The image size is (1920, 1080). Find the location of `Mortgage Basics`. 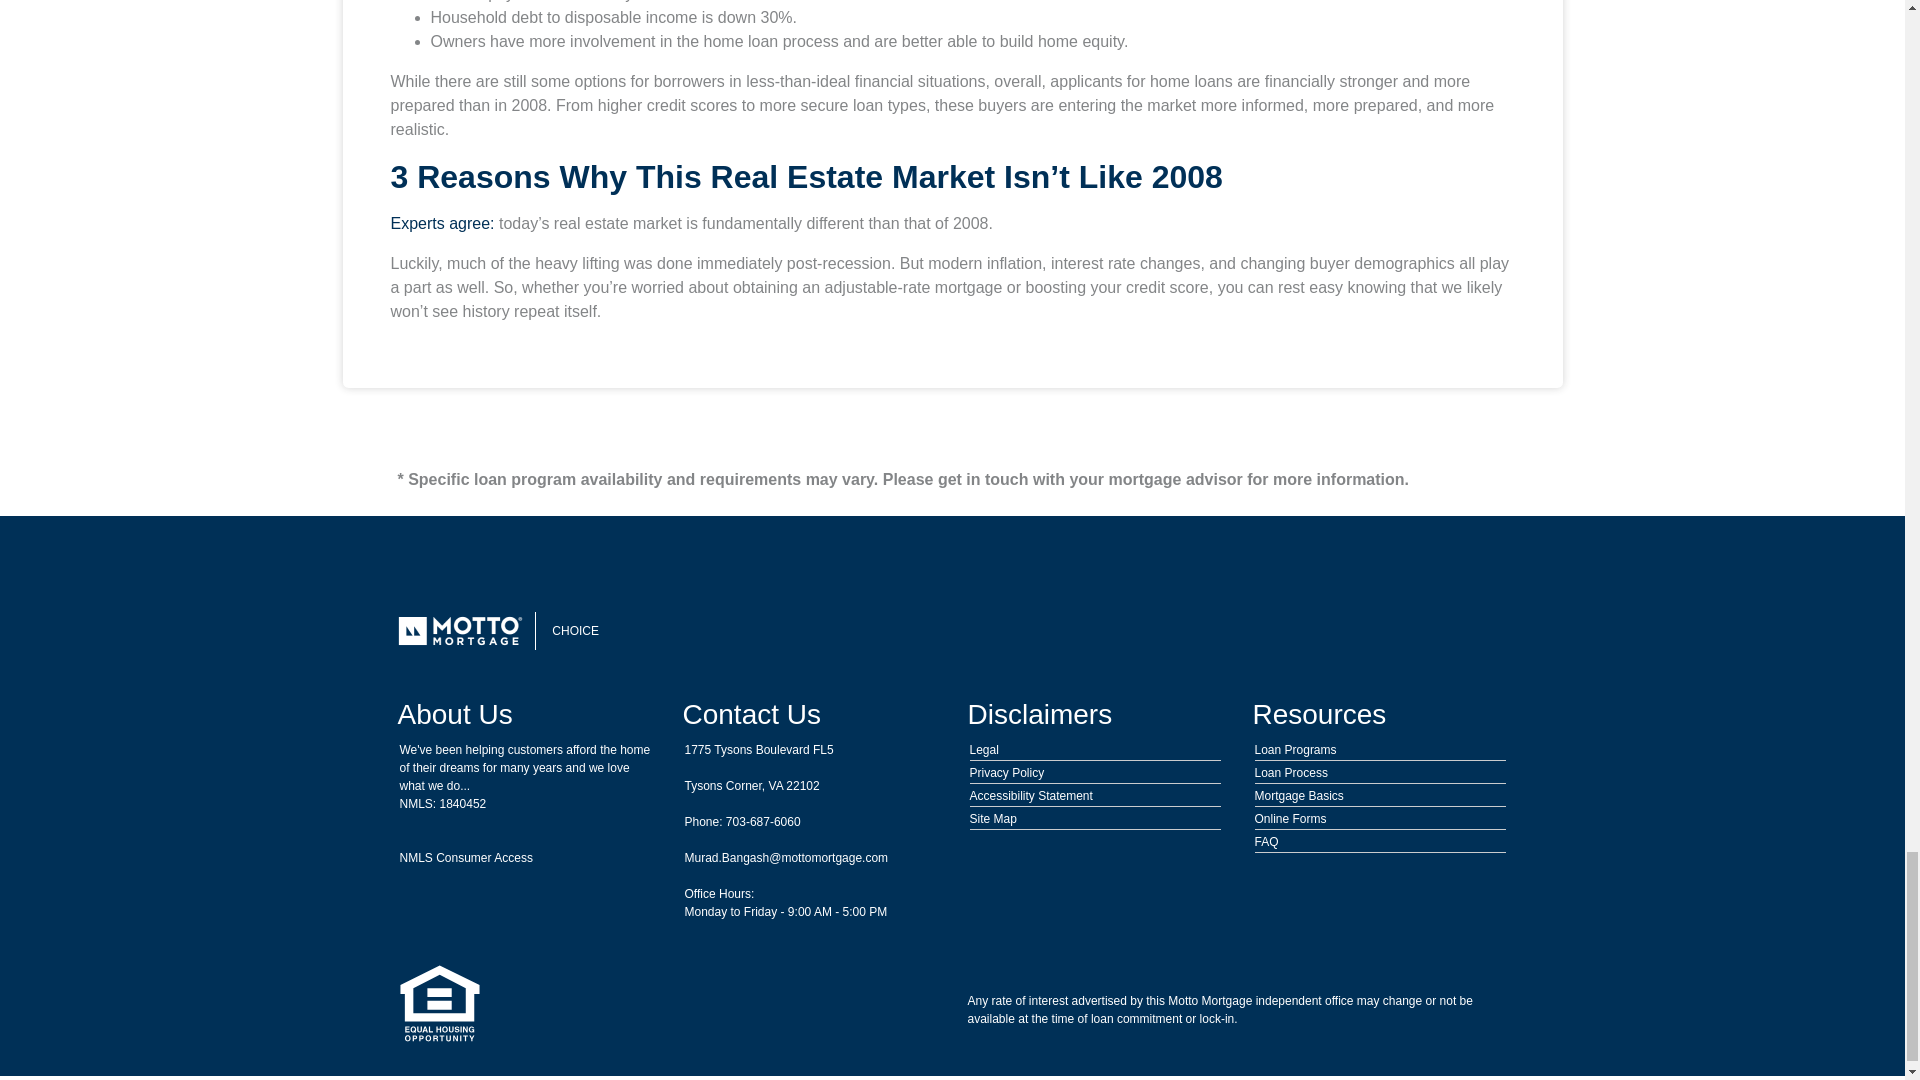

Mortgage Basics is located at coordinates (1298, 796).